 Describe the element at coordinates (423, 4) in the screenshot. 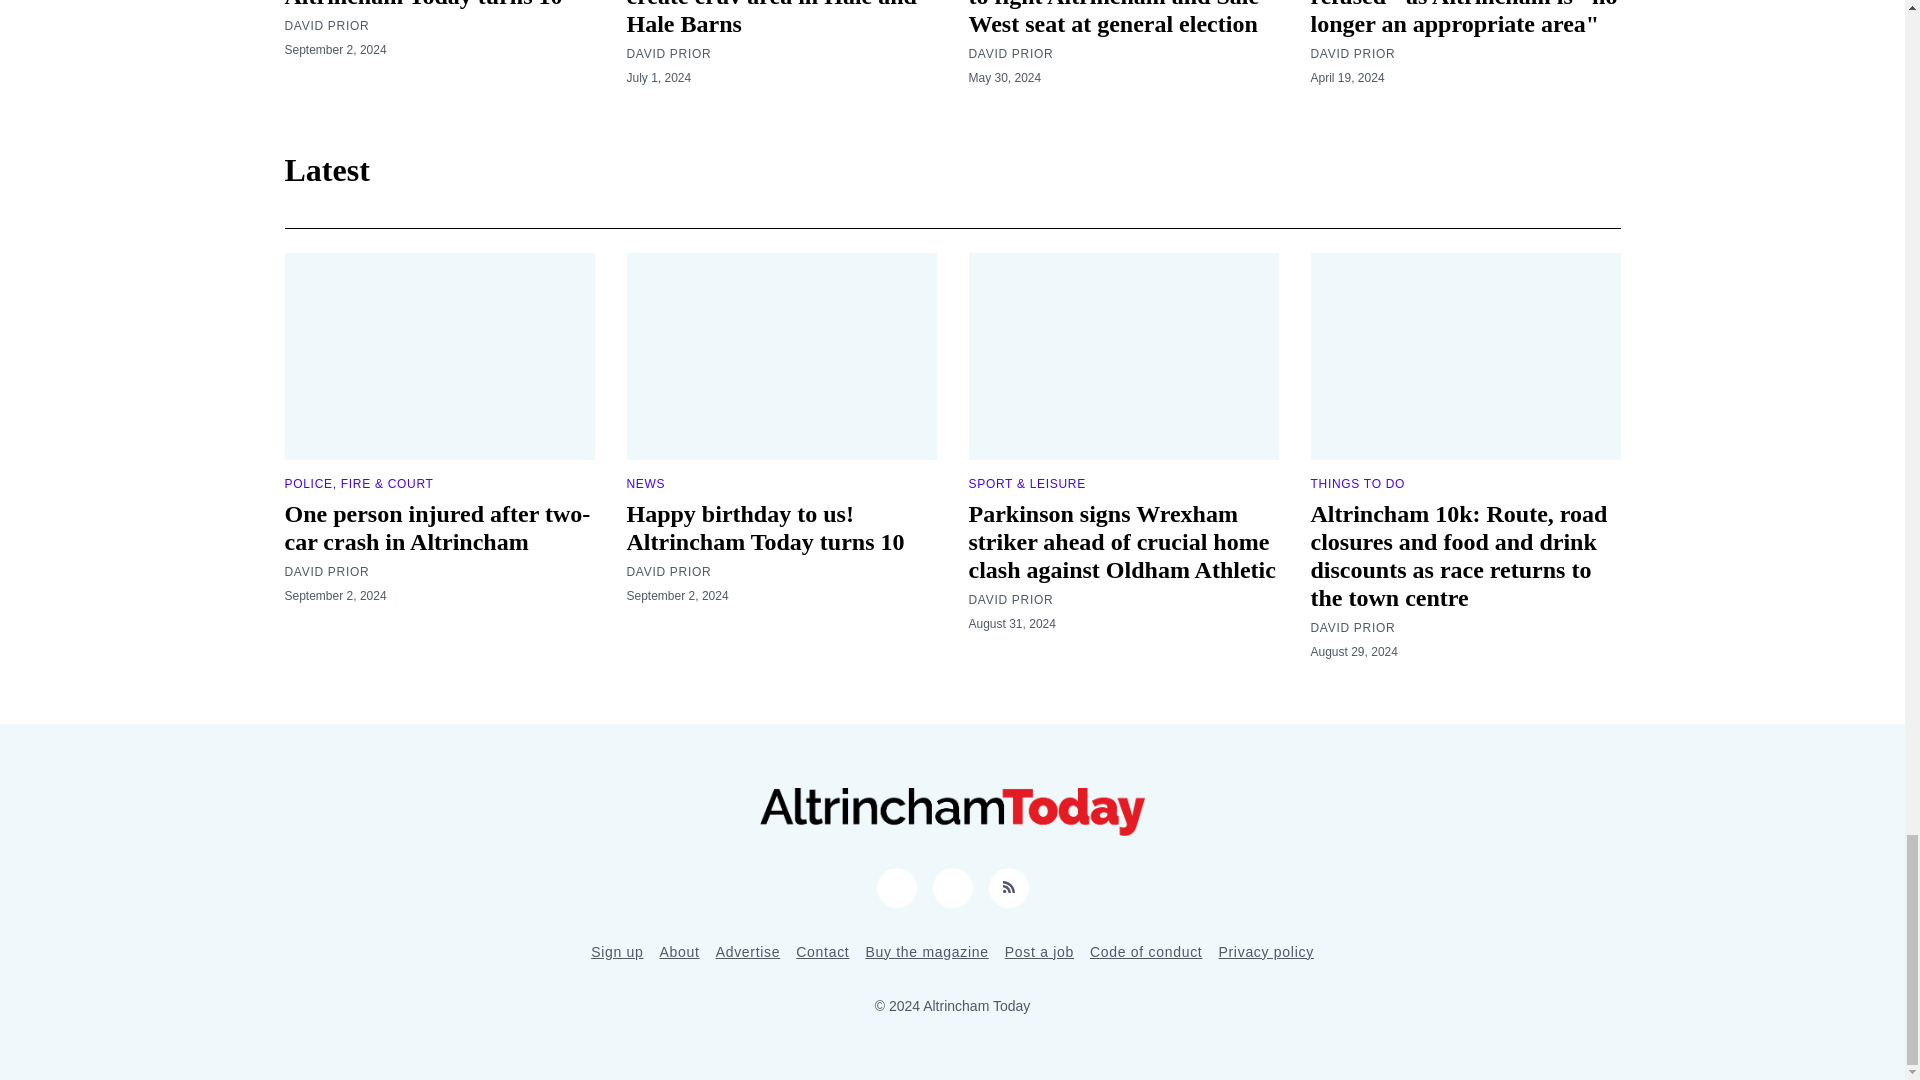

I see `Happy birthday to us! Altrincham Today turns 10` at that location.